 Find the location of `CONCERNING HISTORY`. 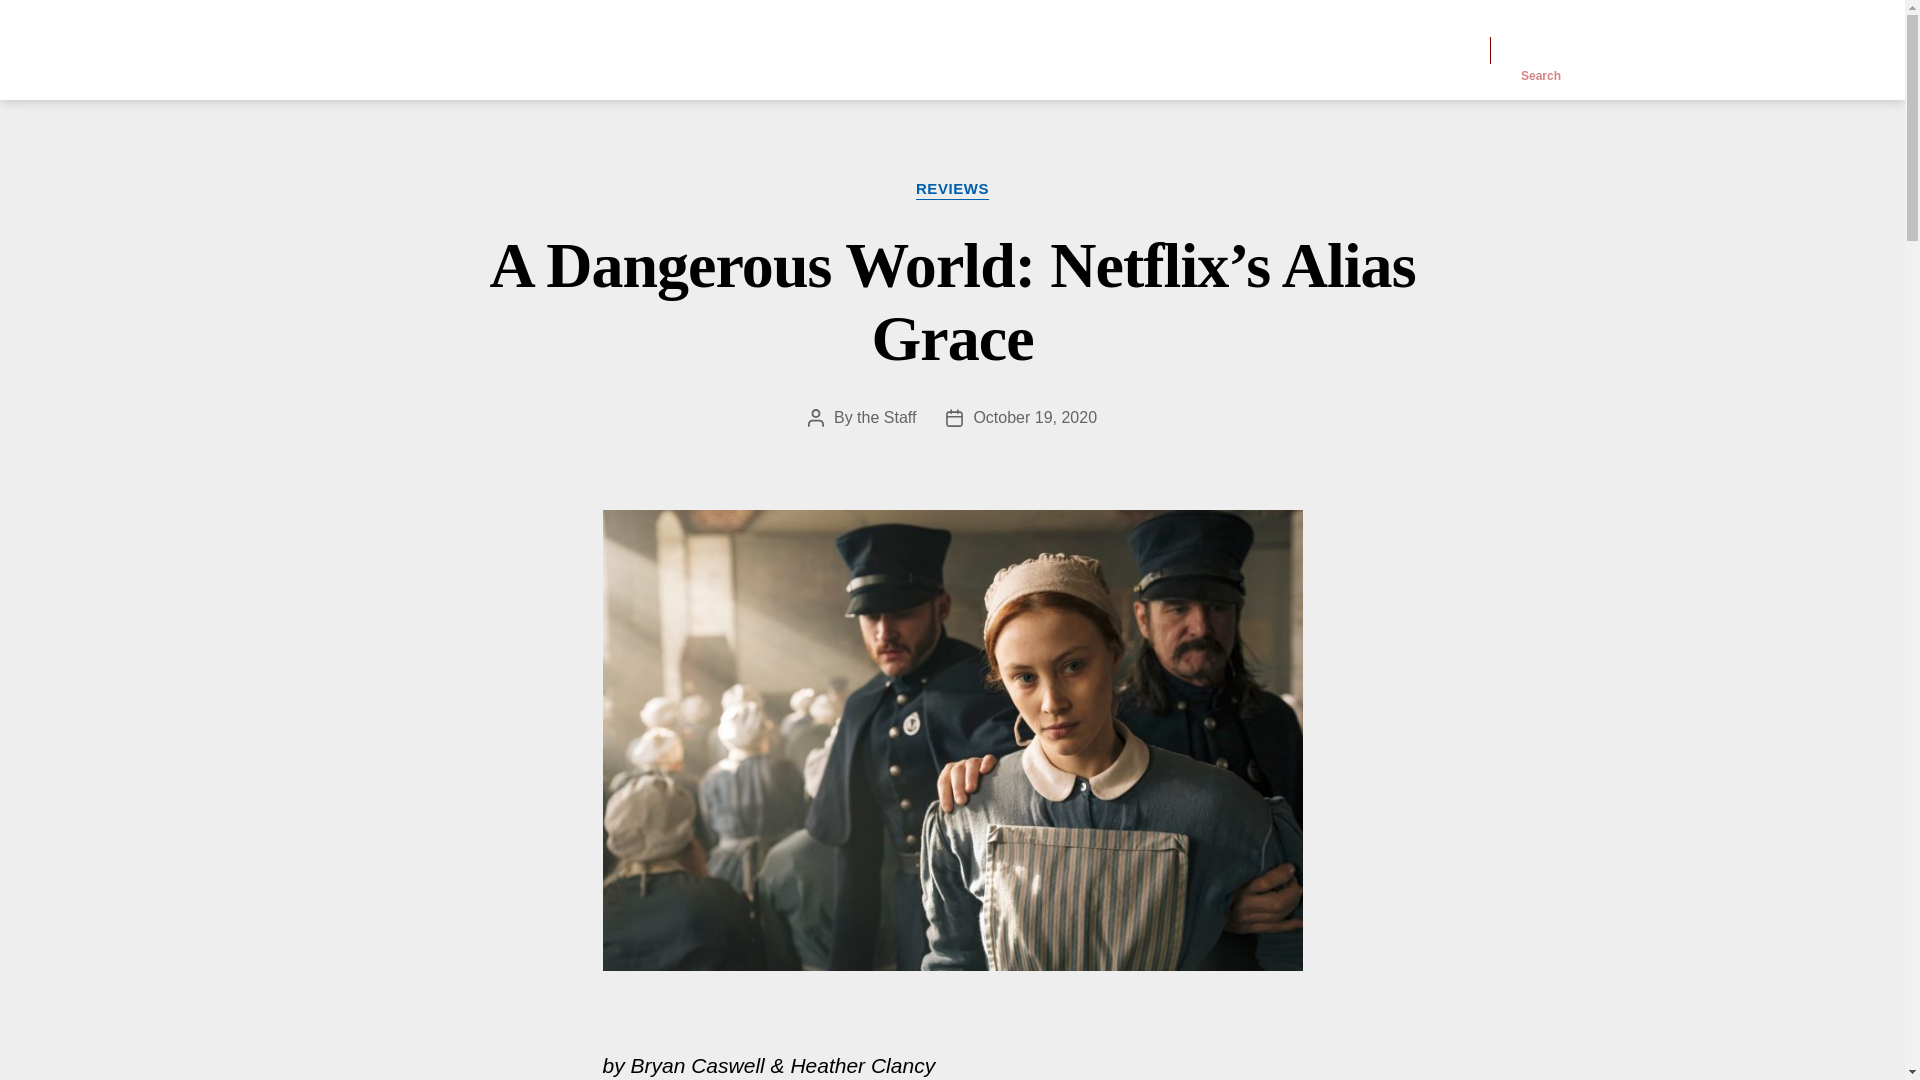

CONCERNING HISTORY is located at coordinates (567, 50).